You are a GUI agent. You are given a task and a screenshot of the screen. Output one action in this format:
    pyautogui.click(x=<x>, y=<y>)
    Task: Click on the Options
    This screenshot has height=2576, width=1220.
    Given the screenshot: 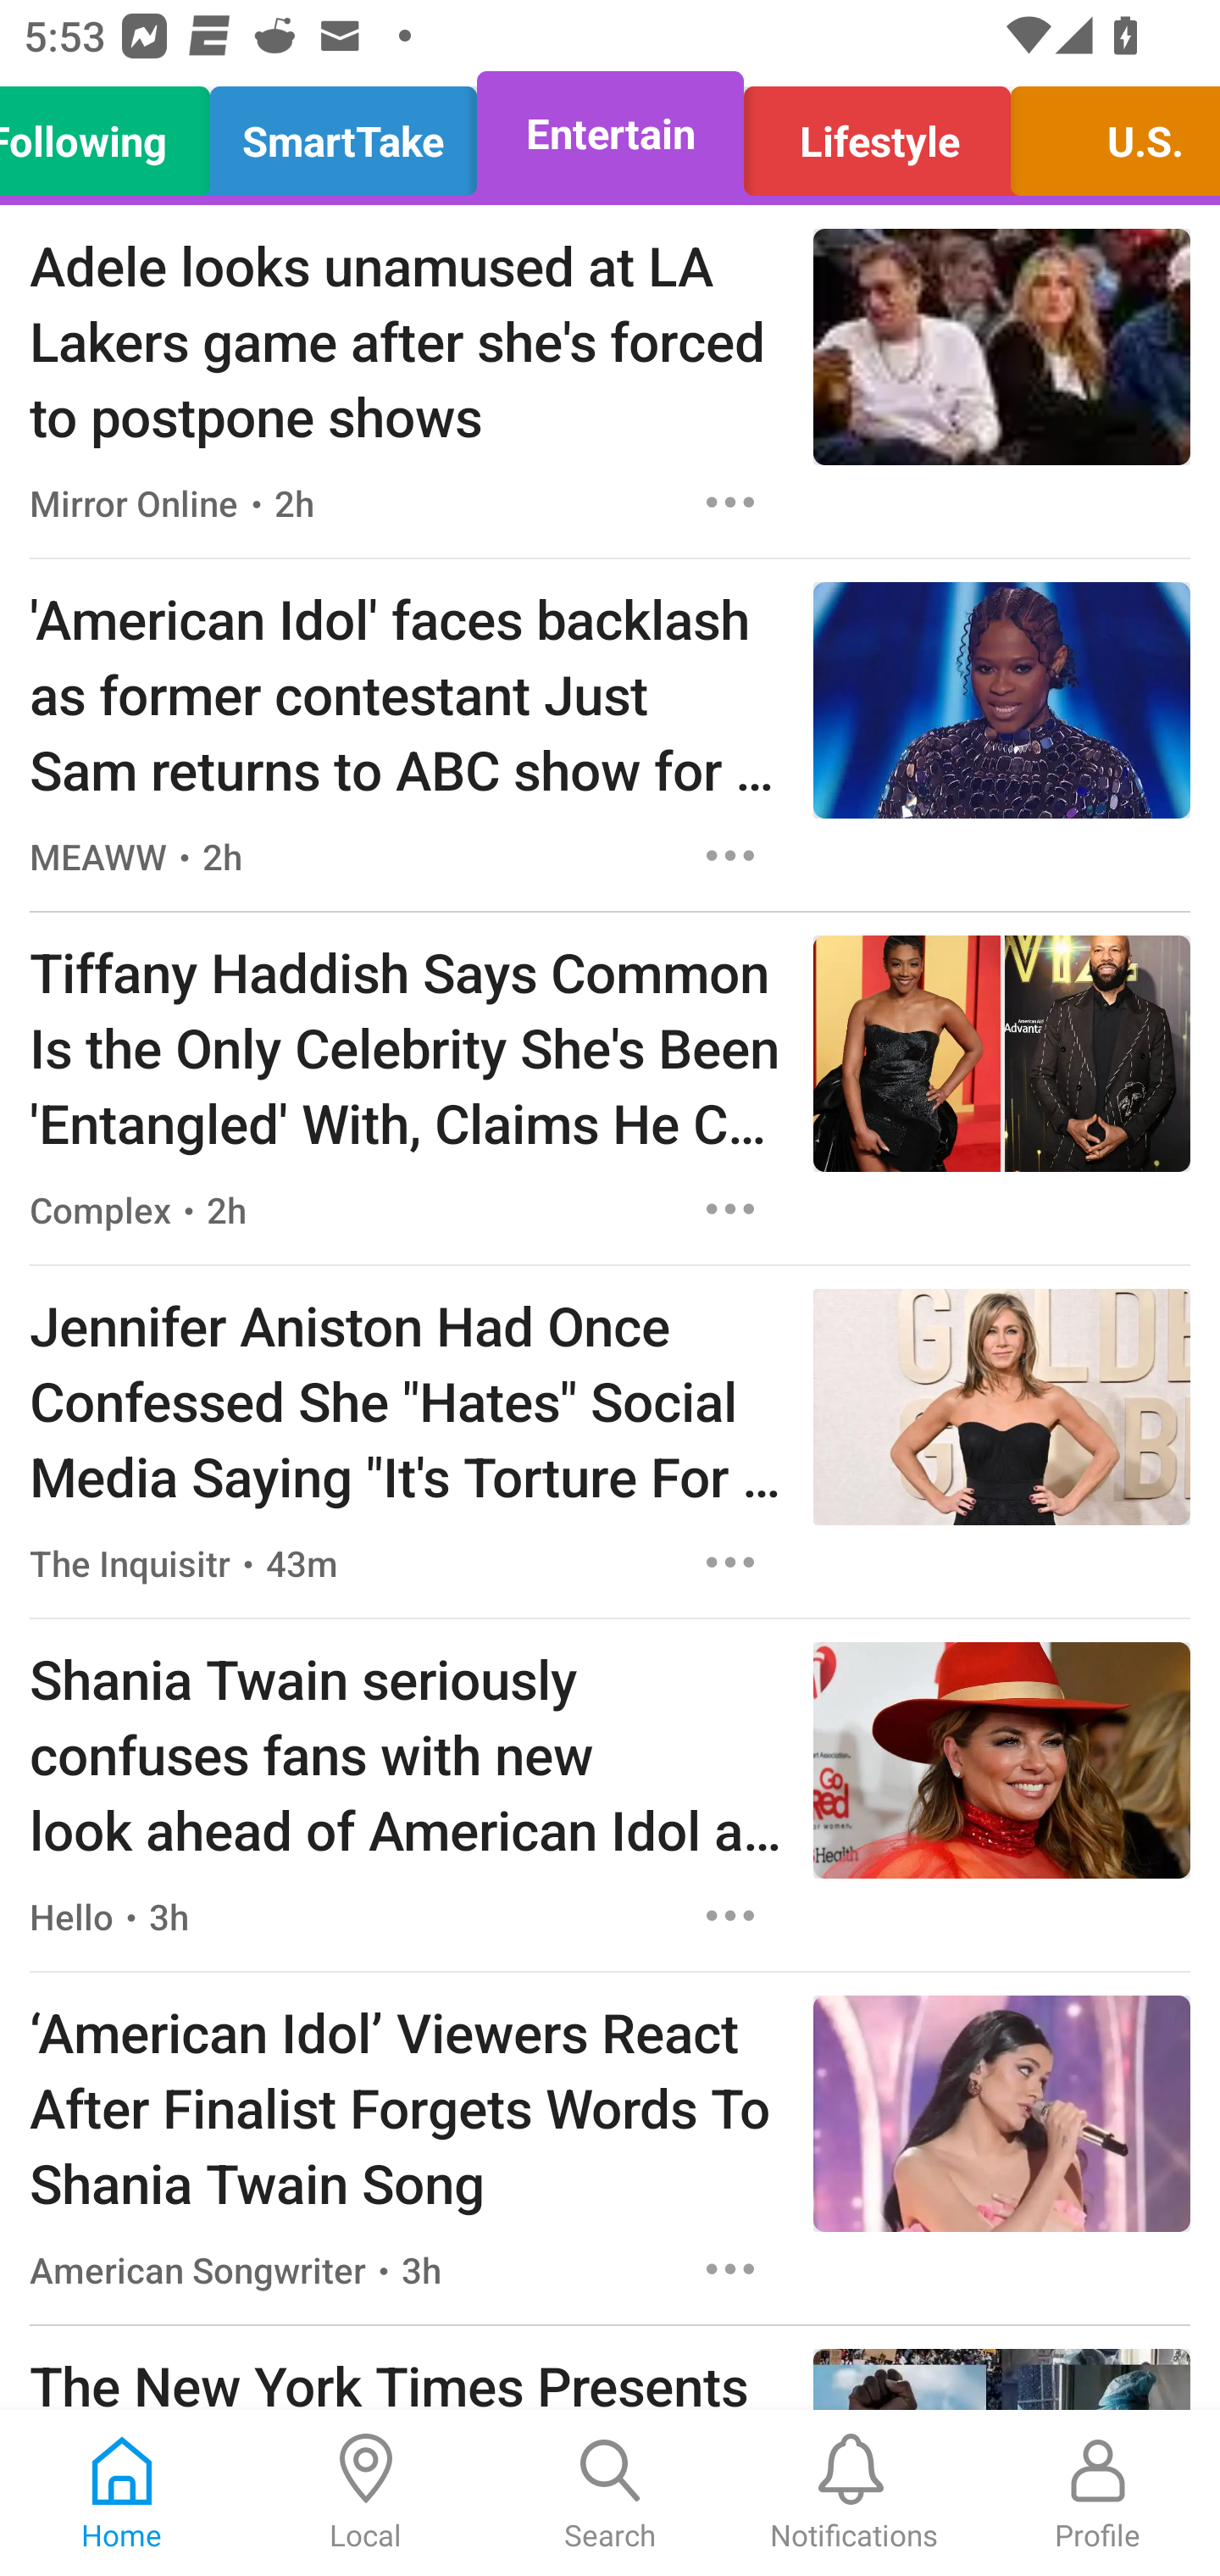 What is the action you would take?
    pyautogui.click(x=730, y=1917)
    